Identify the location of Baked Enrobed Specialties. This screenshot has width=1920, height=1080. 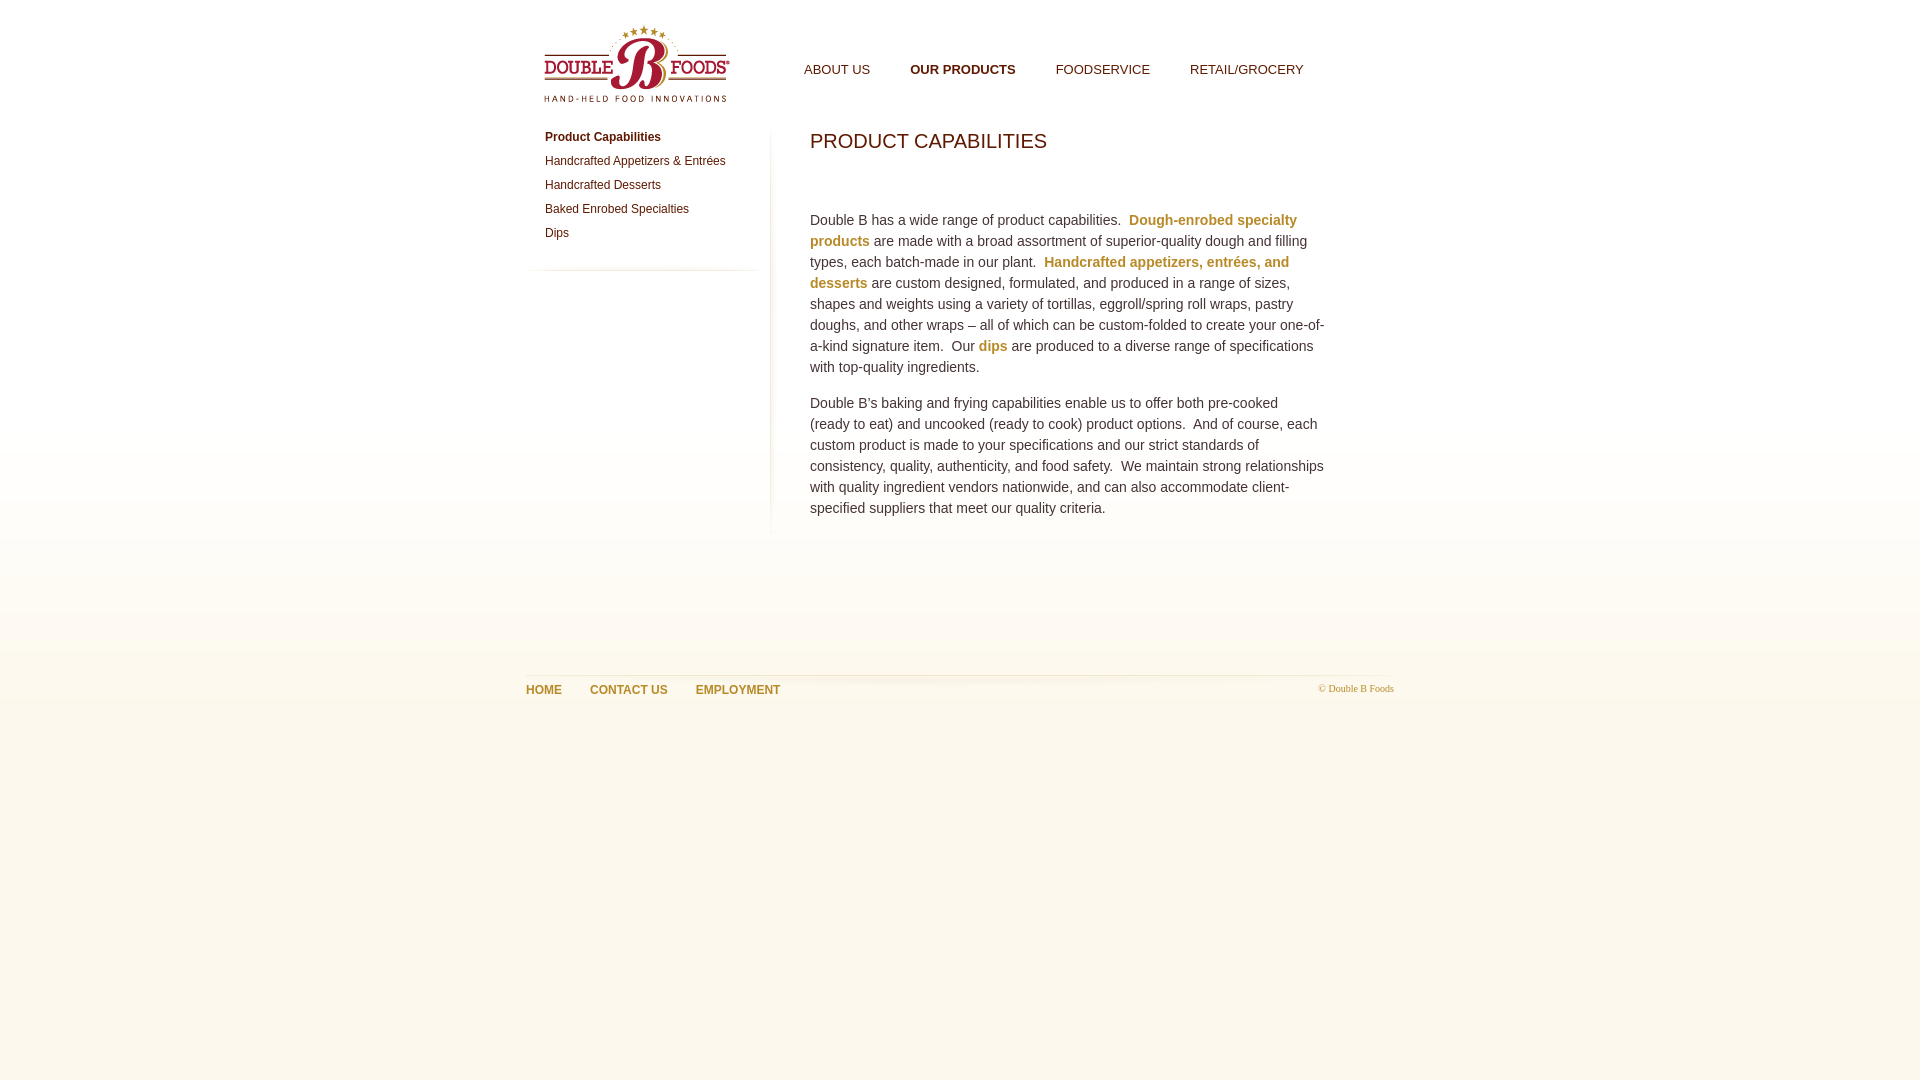
(617, 208).